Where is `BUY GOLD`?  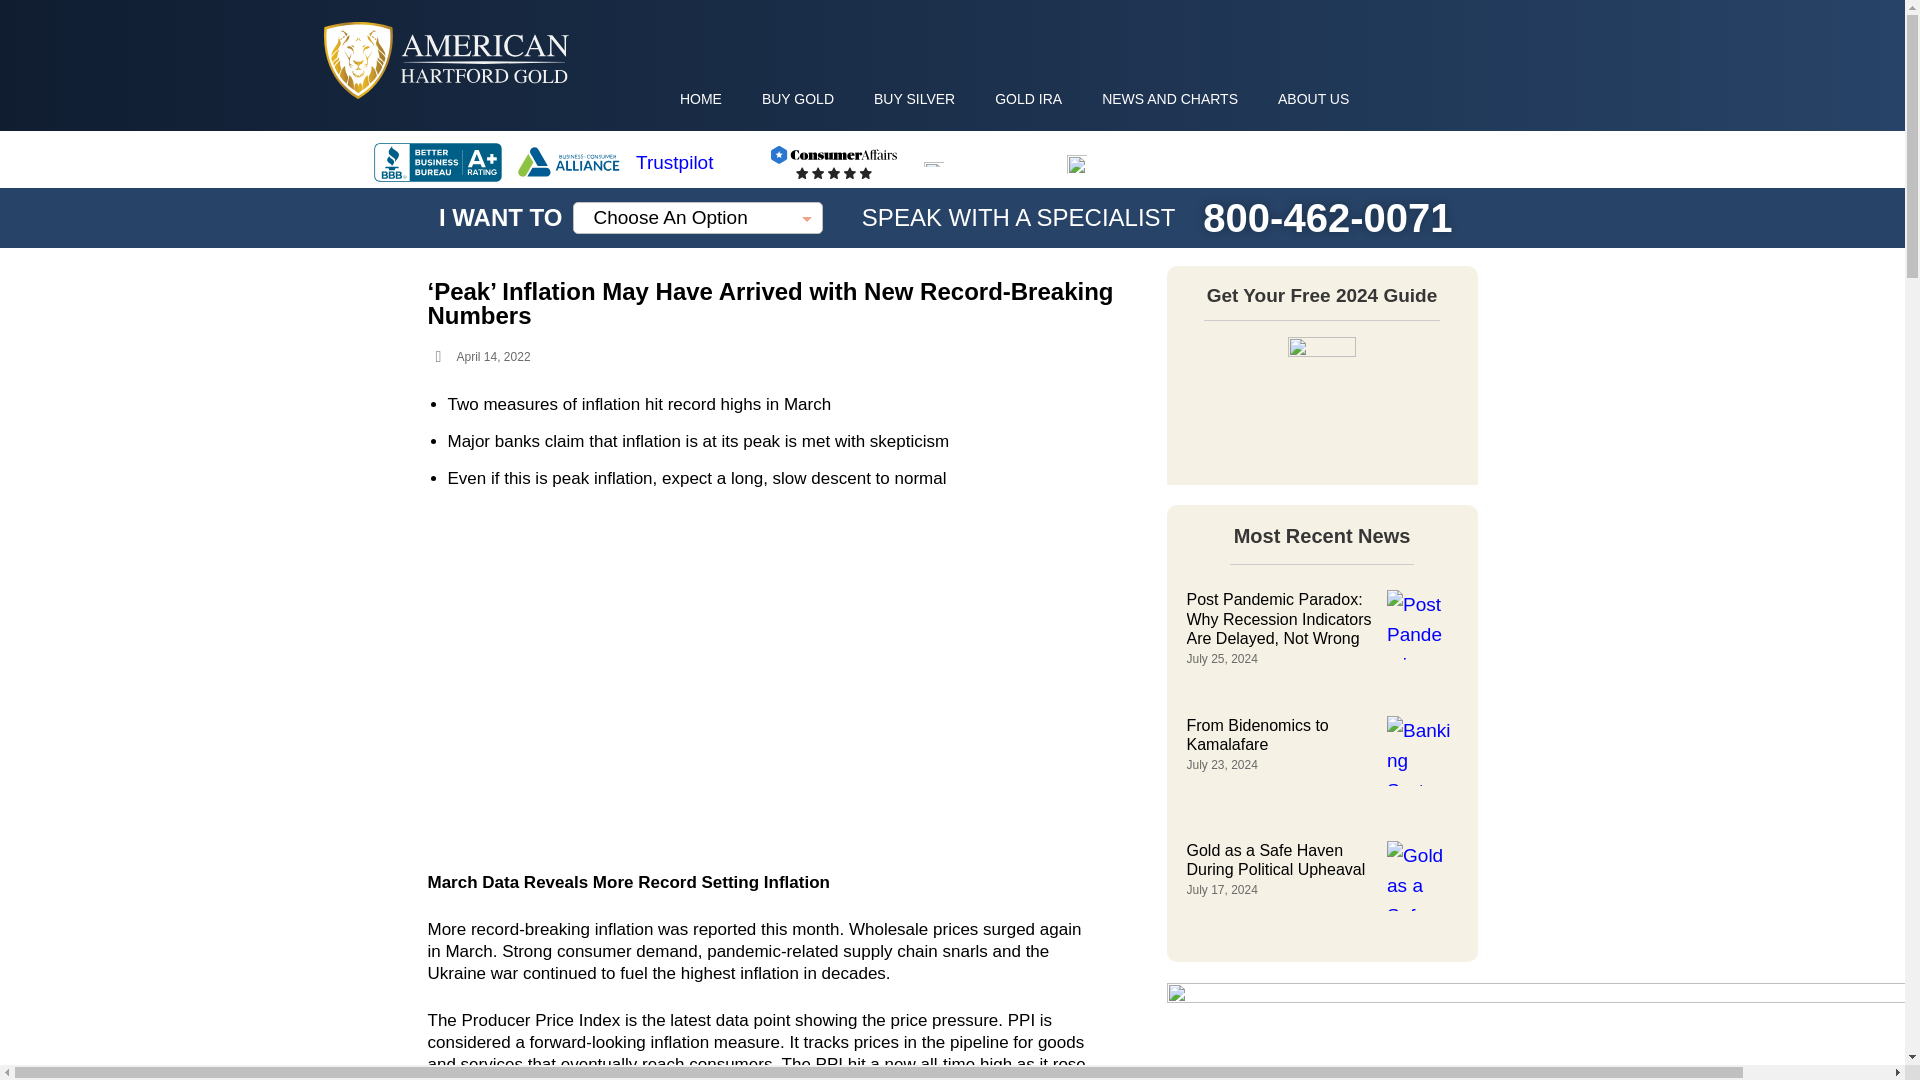 BUY GOLD is located at coordinates (798, 98).